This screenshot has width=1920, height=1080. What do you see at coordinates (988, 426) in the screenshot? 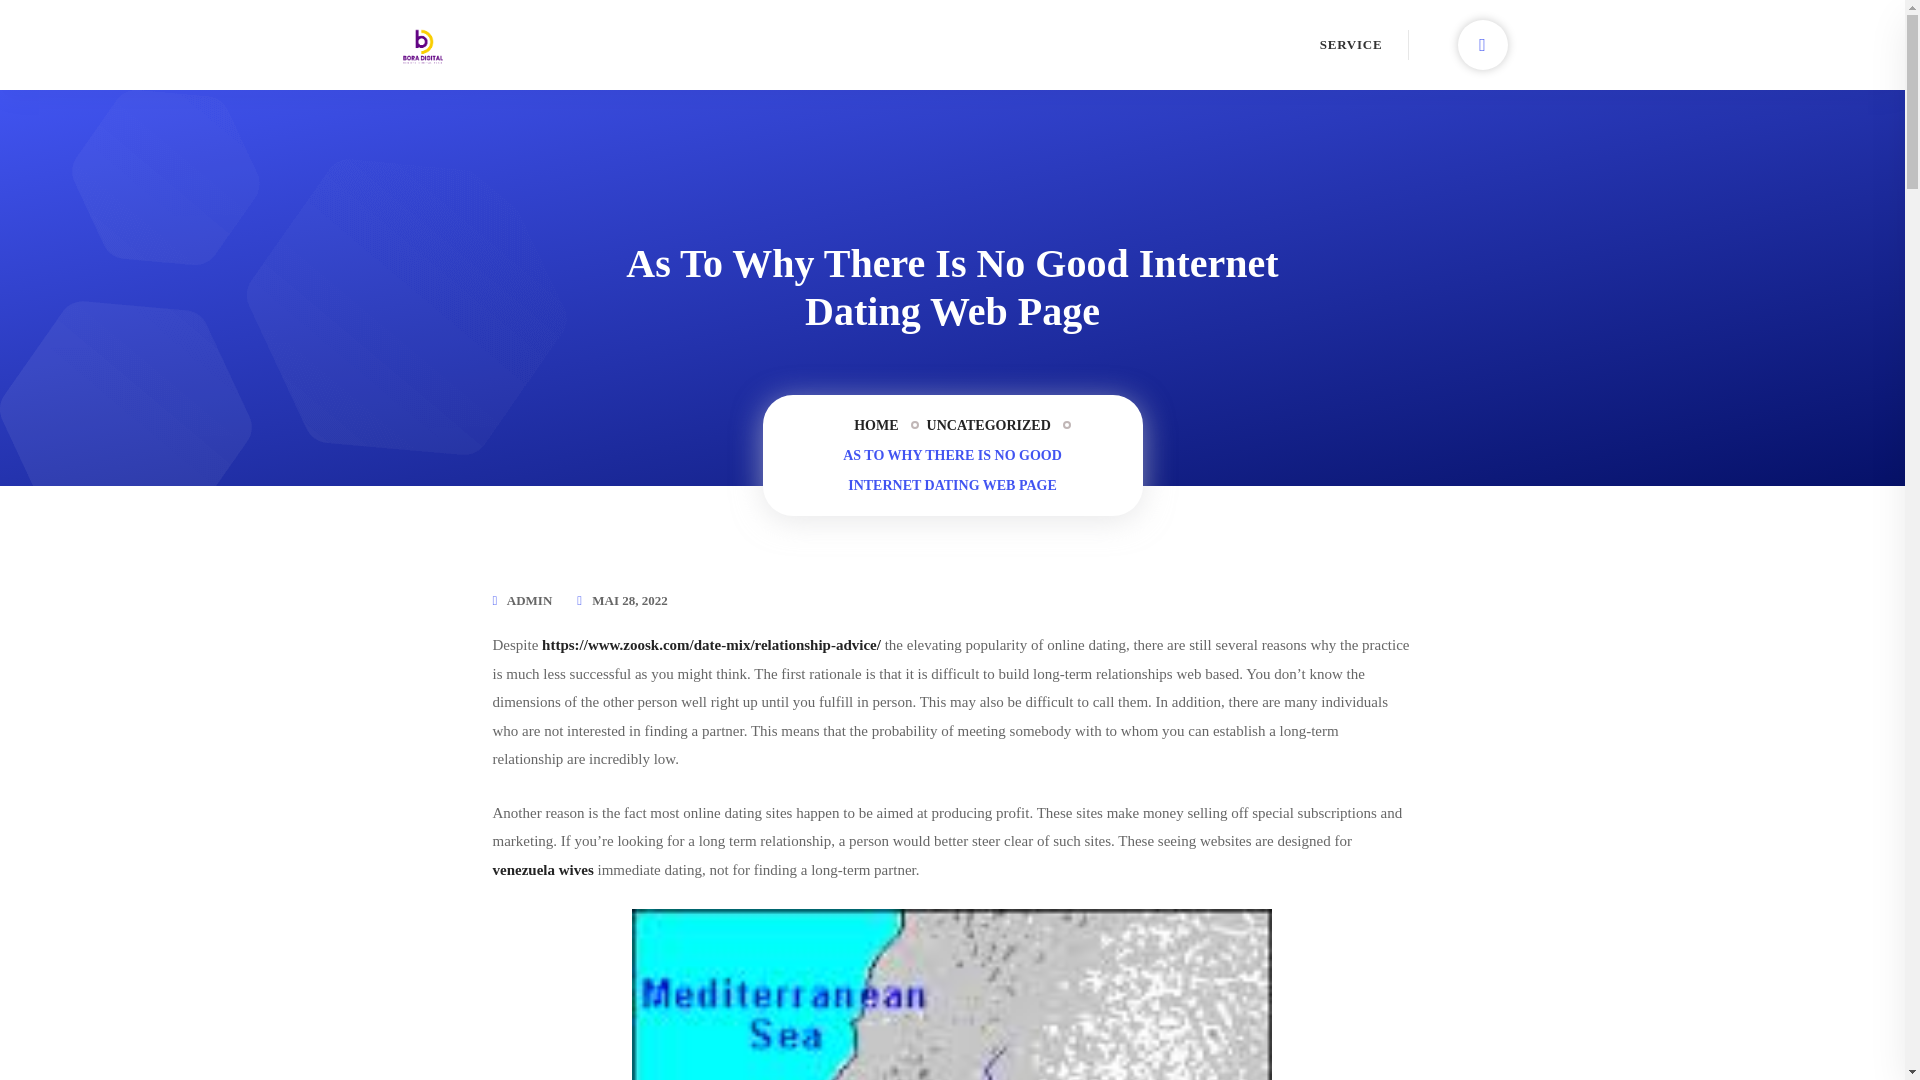
I see `UNCATEGORIZED` at bounding box center [988, 426].